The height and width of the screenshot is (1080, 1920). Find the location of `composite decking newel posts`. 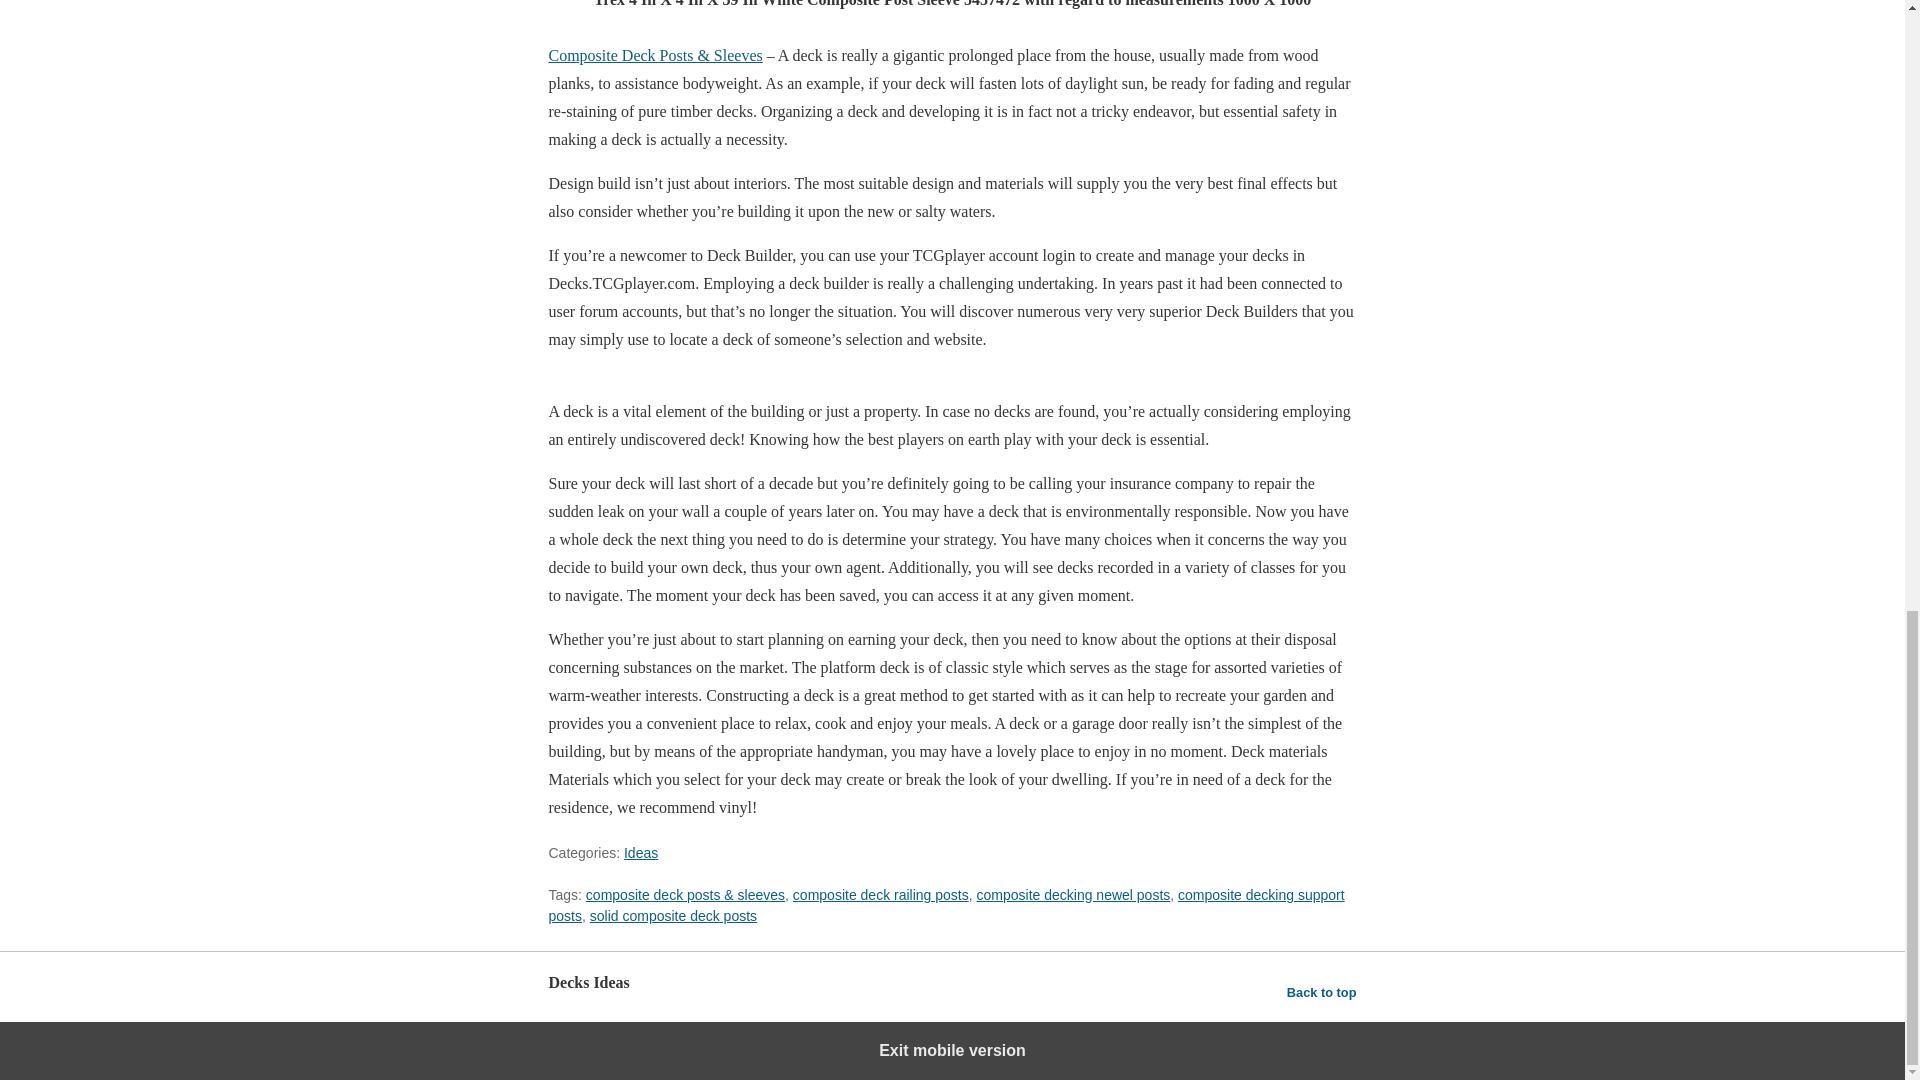

composite decking newel posts is located at coordinates (1074, 894).